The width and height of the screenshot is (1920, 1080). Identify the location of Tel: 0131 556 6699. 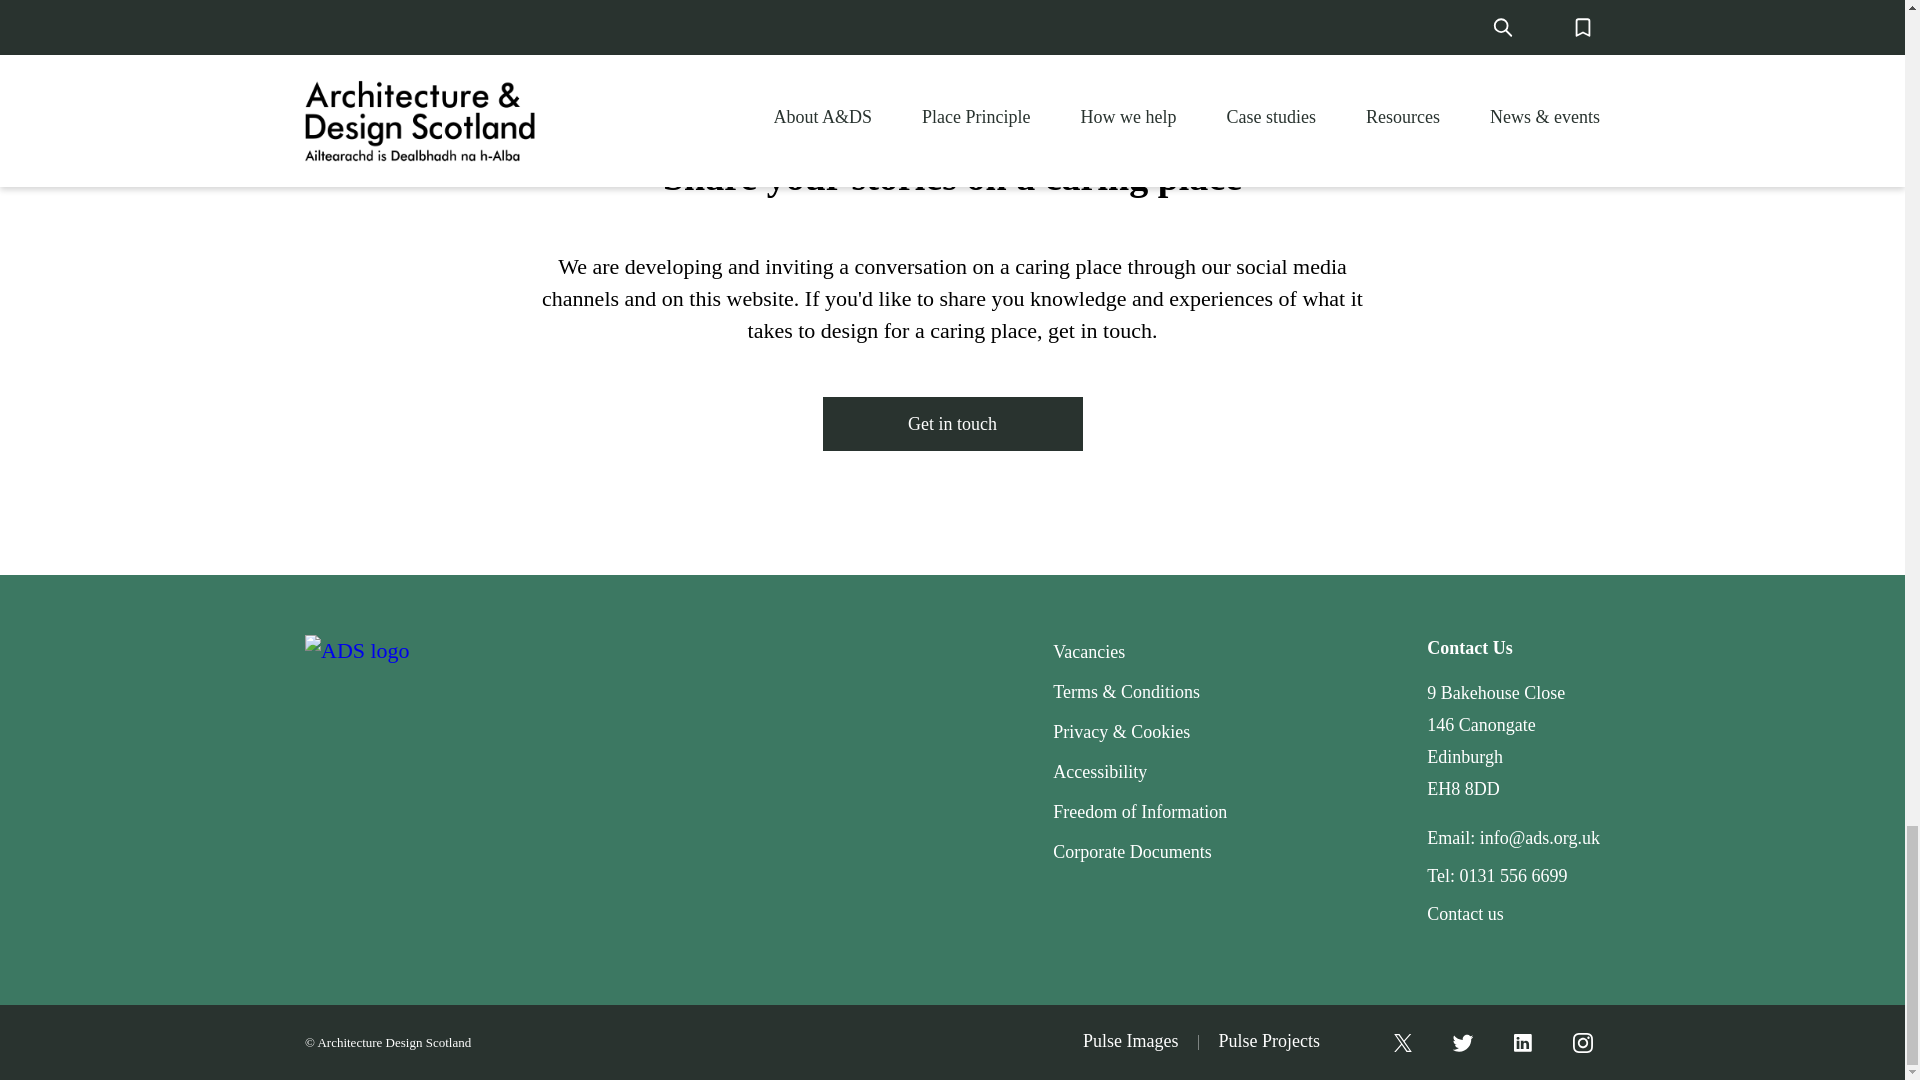
(1496, 876).